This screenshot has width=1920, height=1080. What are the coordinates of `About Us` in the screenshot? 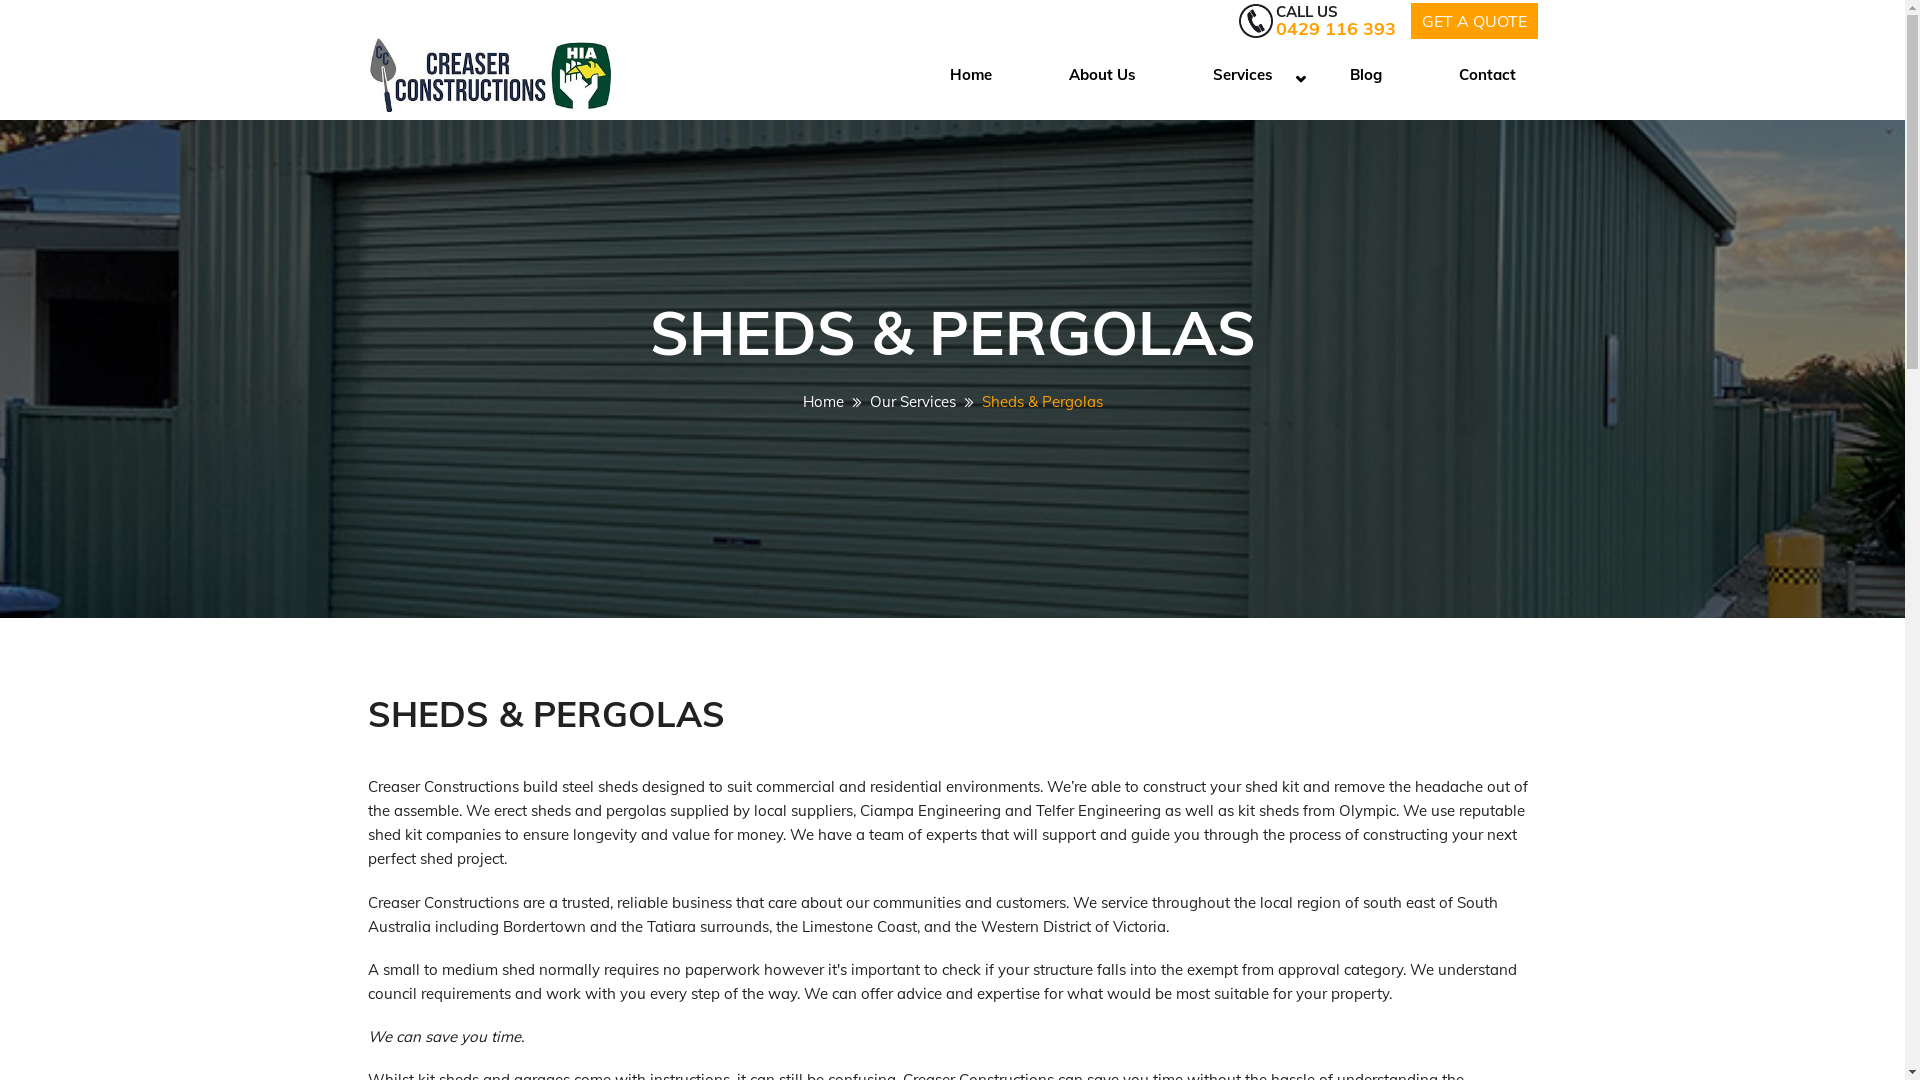 It's located at (1103, 76).